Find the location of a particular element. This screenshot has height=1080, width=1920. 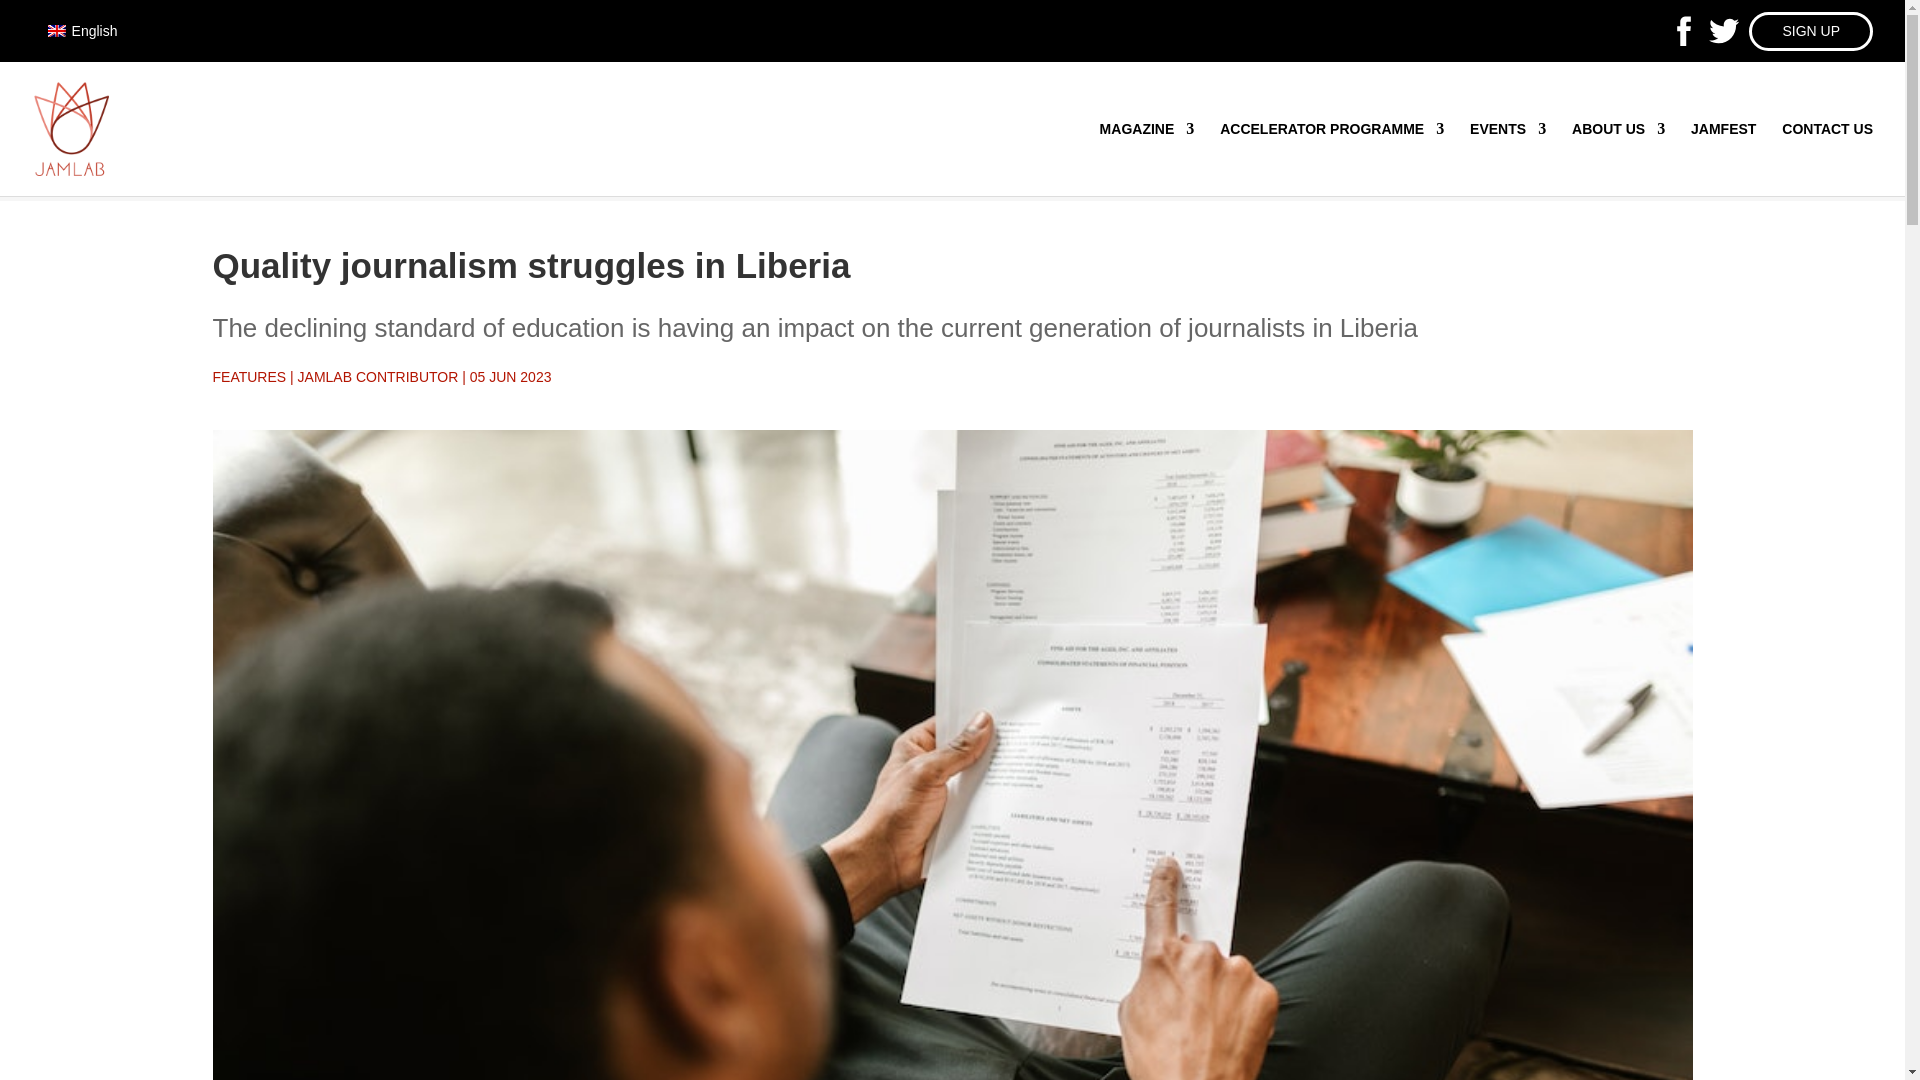

BUSINESS MODELS is located at coordinates (694, 134).